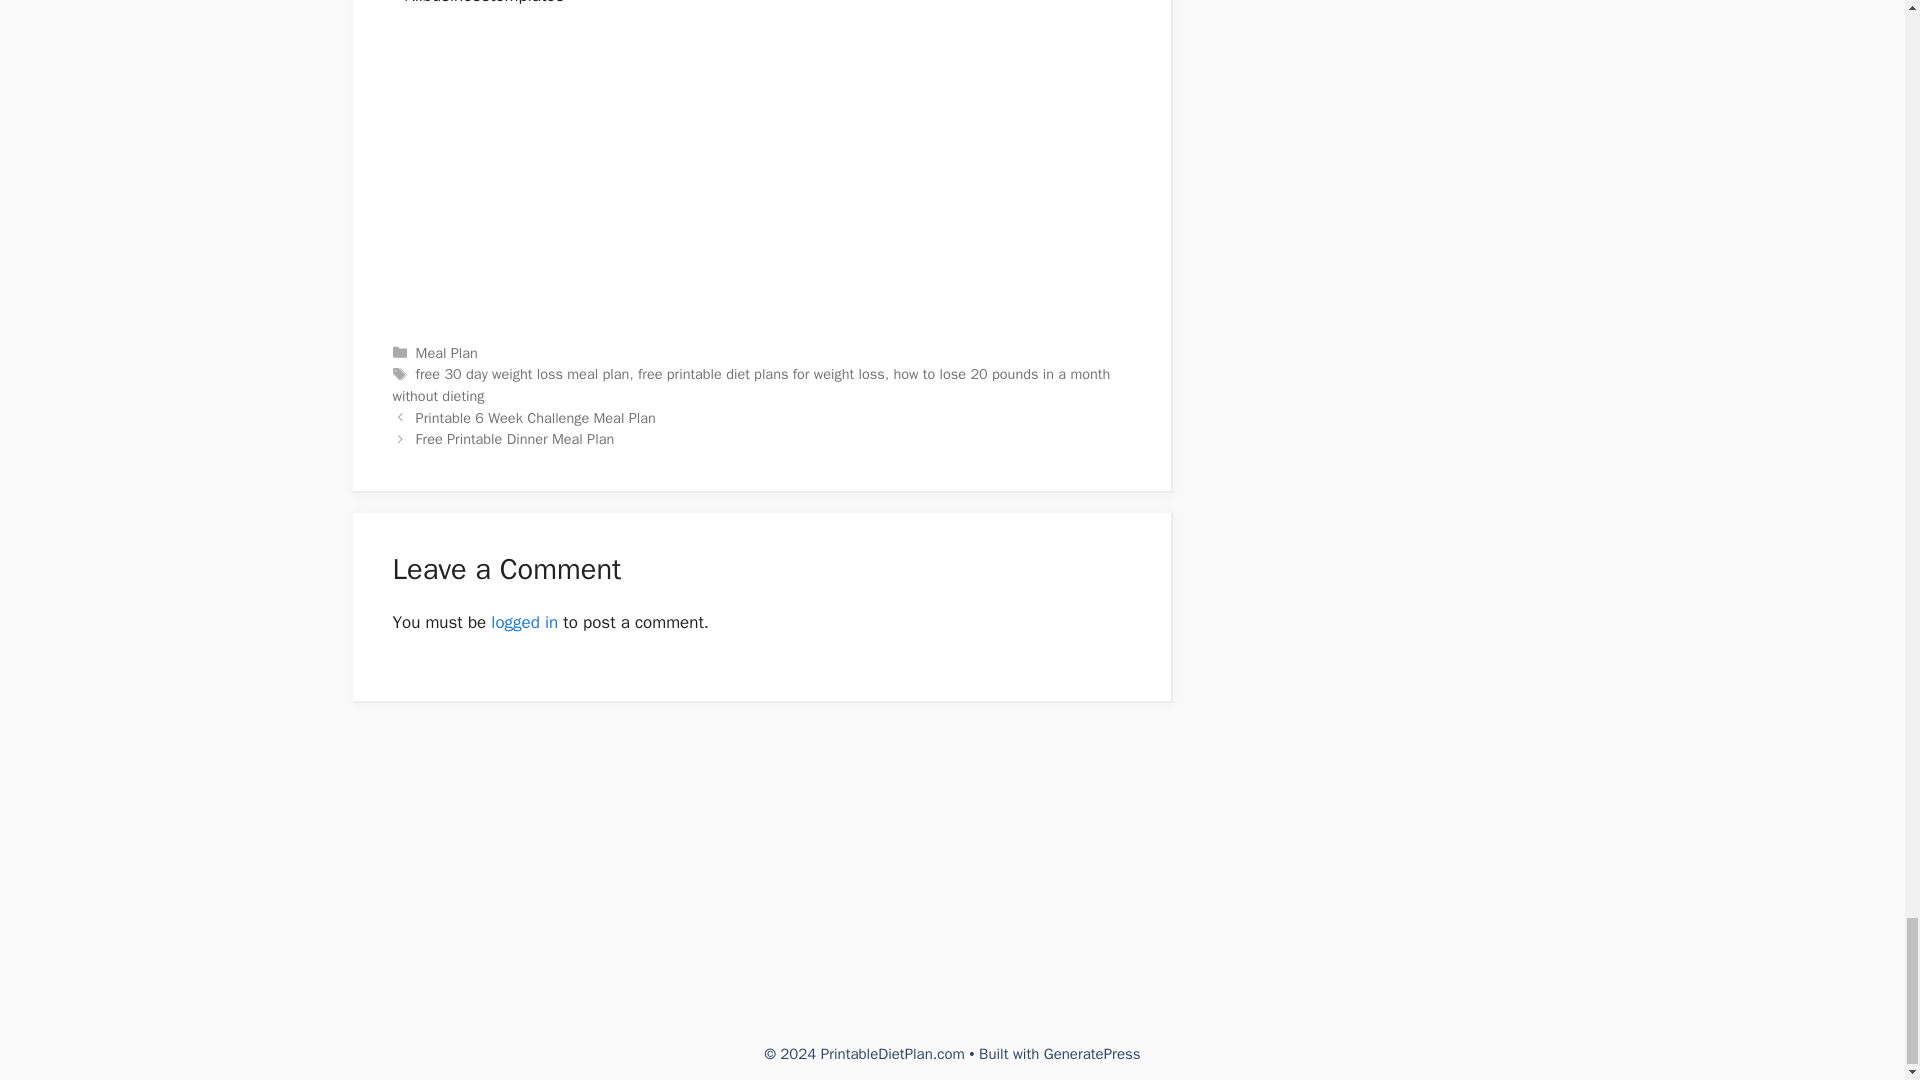 Image resolution: width=1920 pixels, height=1080 pixels. What do you see at coordinates (761, 374) in the screenshot?
I see `free printable diet plans for weight loss` at bounding box center [761, 374].